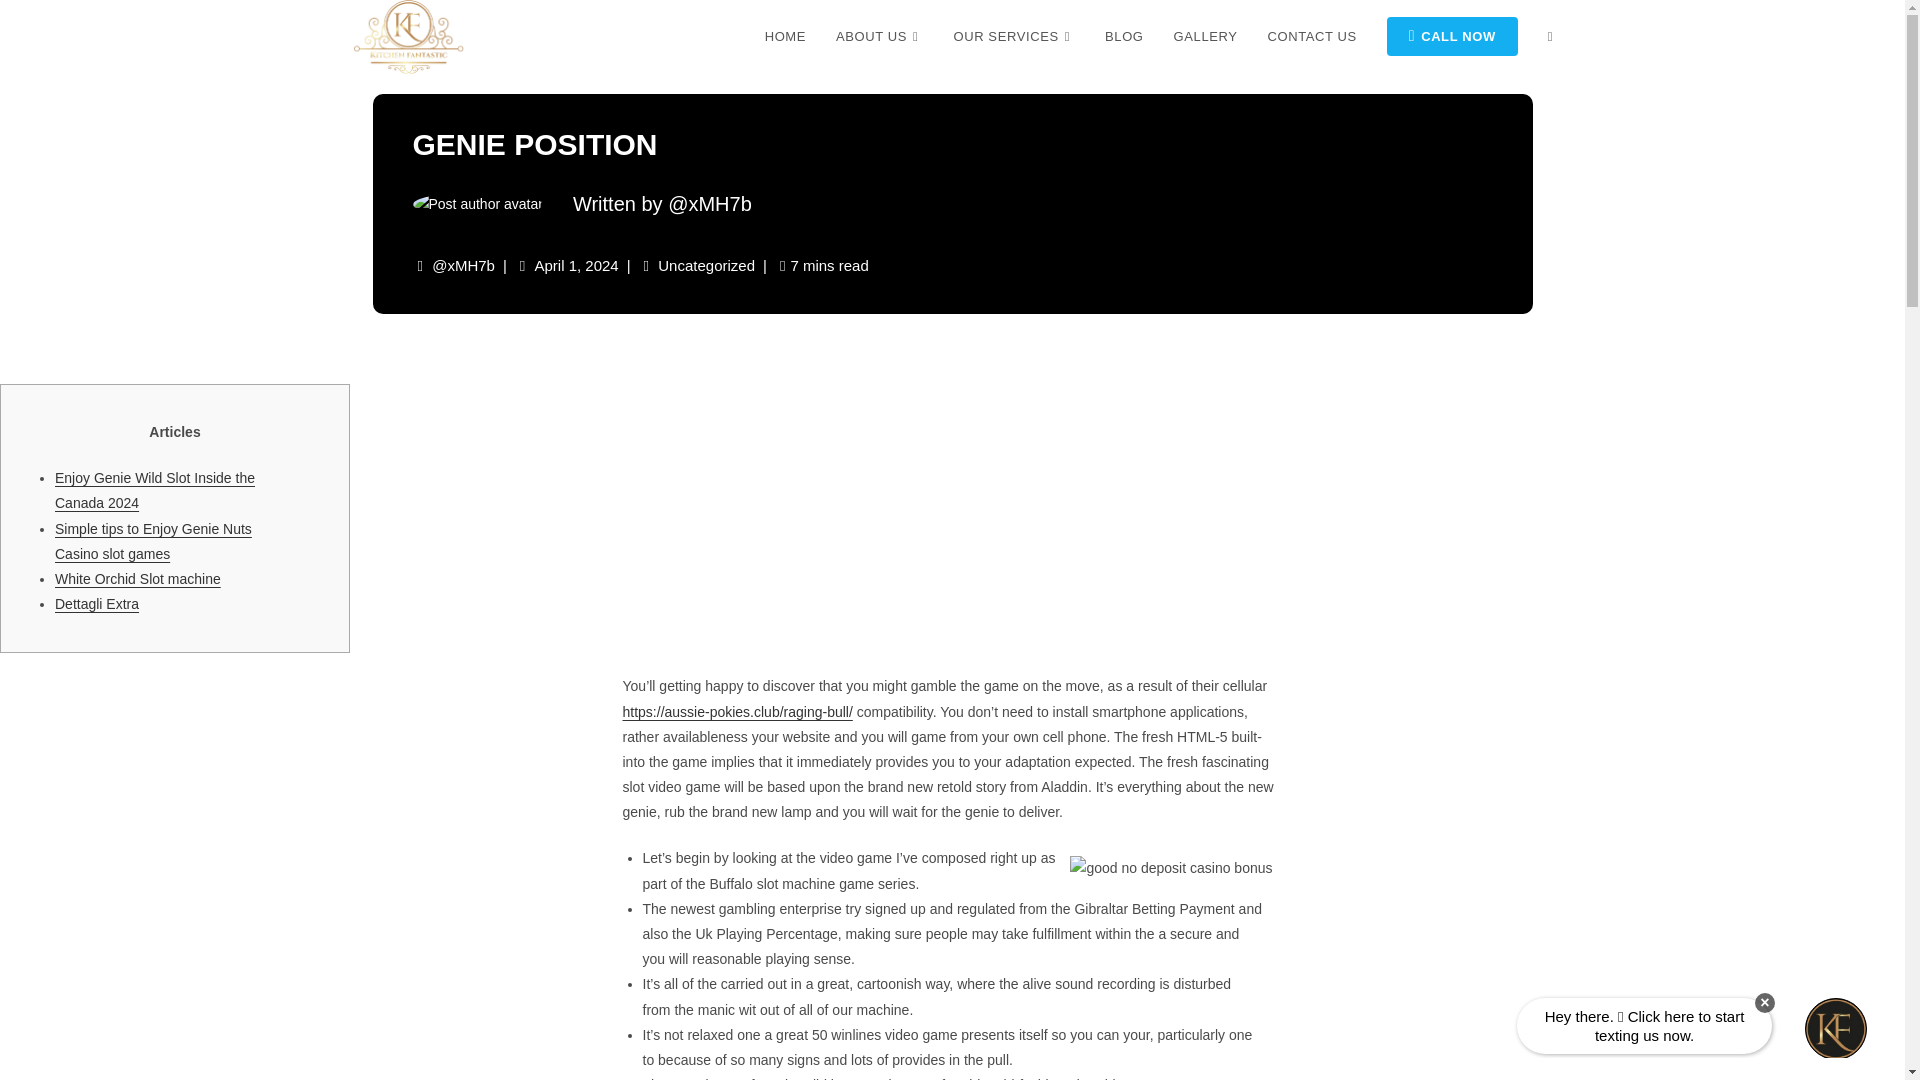 The image size is (1920, 1080). I want to click on OUR SERVICES, so click(1014, 37).